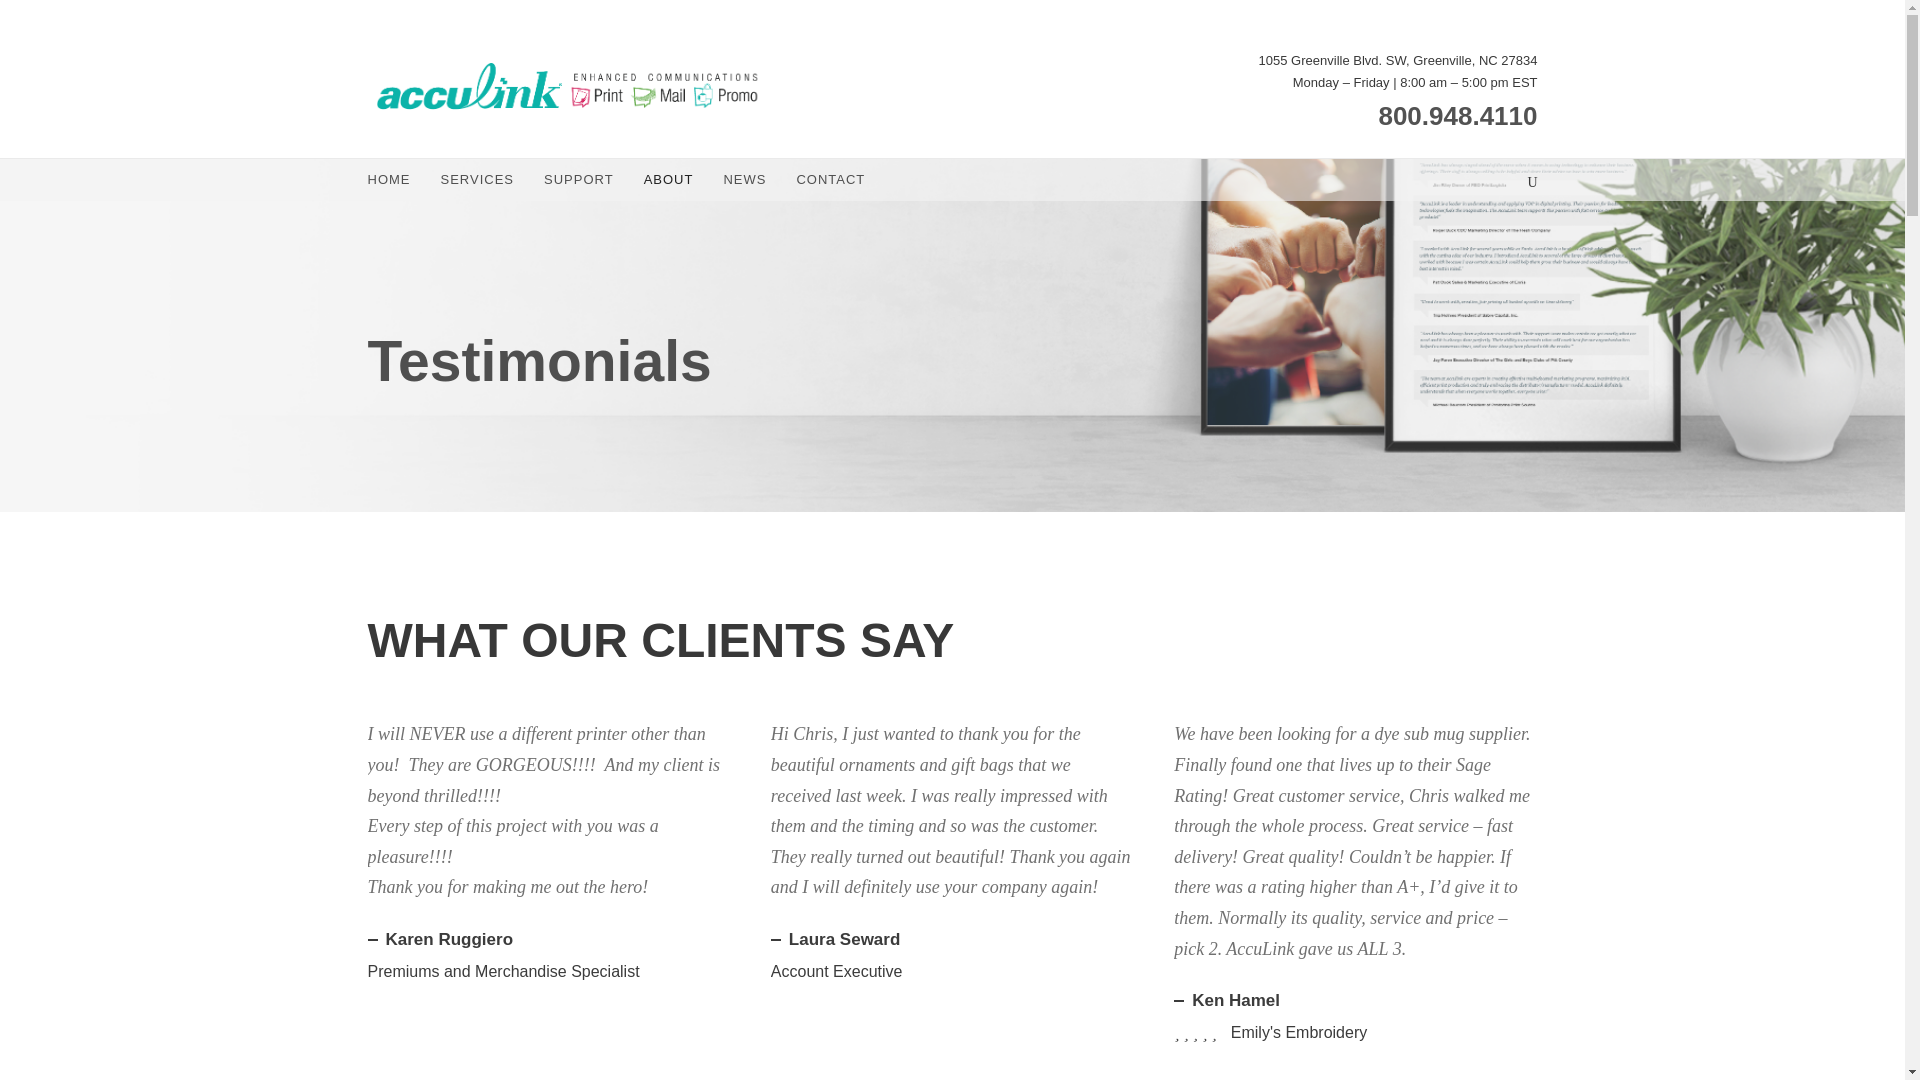  I want to click on HOME, so click(389, 184).